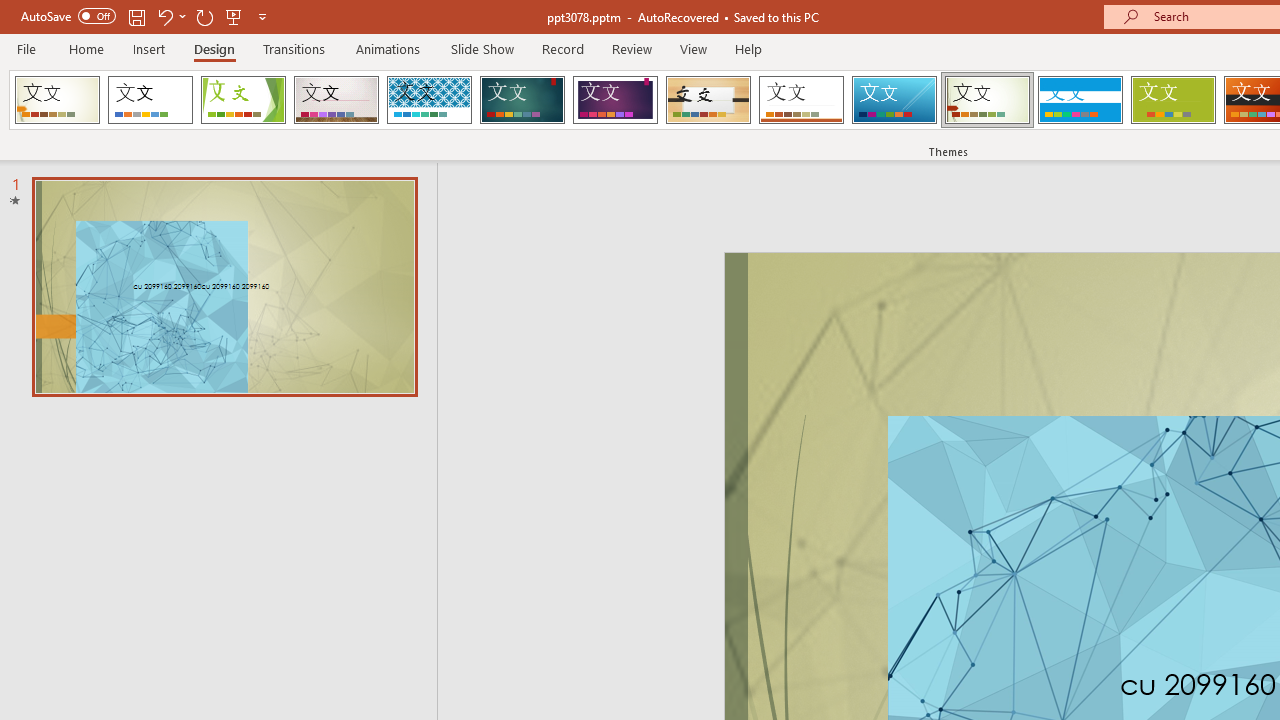 This screenshot has width=1280, height=720. Describe the element at coordinates (987, 100) in the screenshot. I see `Wisp Loading Preview...` at that location.